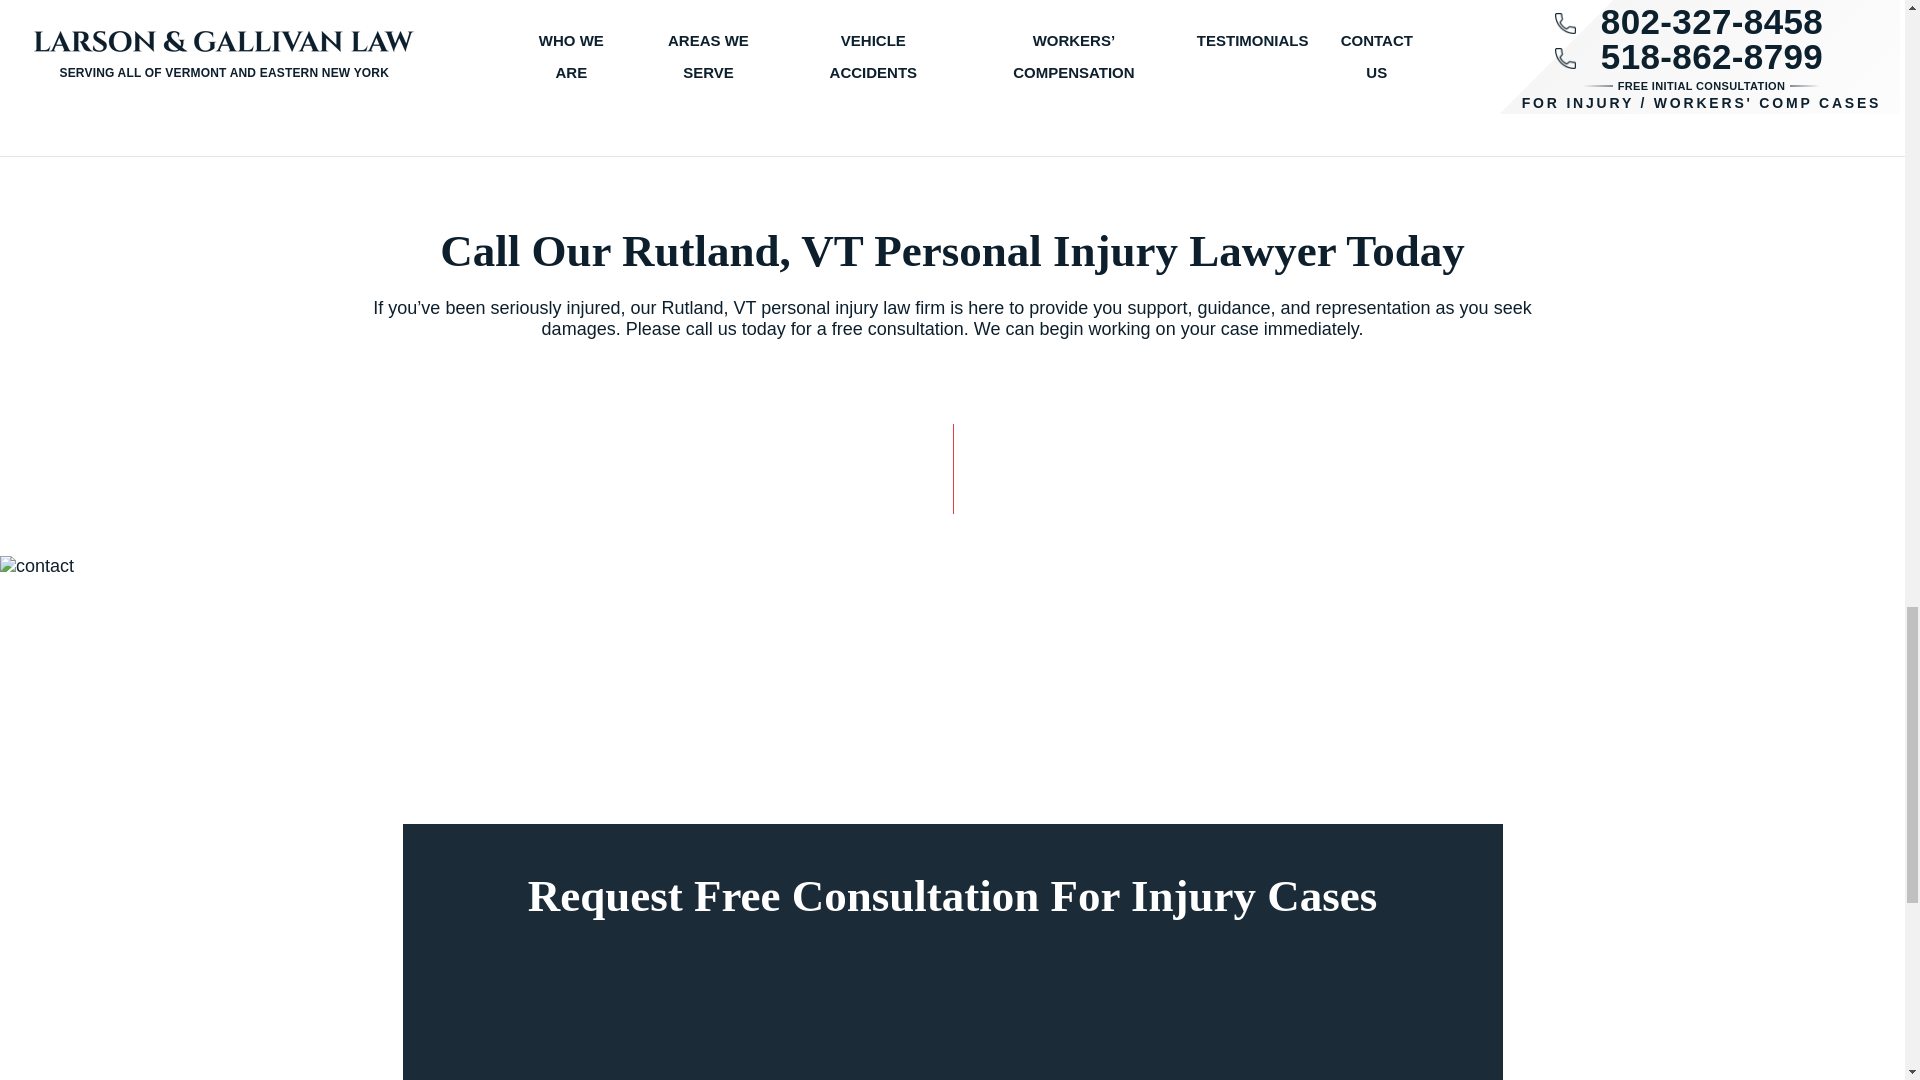 The height and width of the screenshot is (1080, 1920). I want to click on Share on Facebook, so click(1038, 10).